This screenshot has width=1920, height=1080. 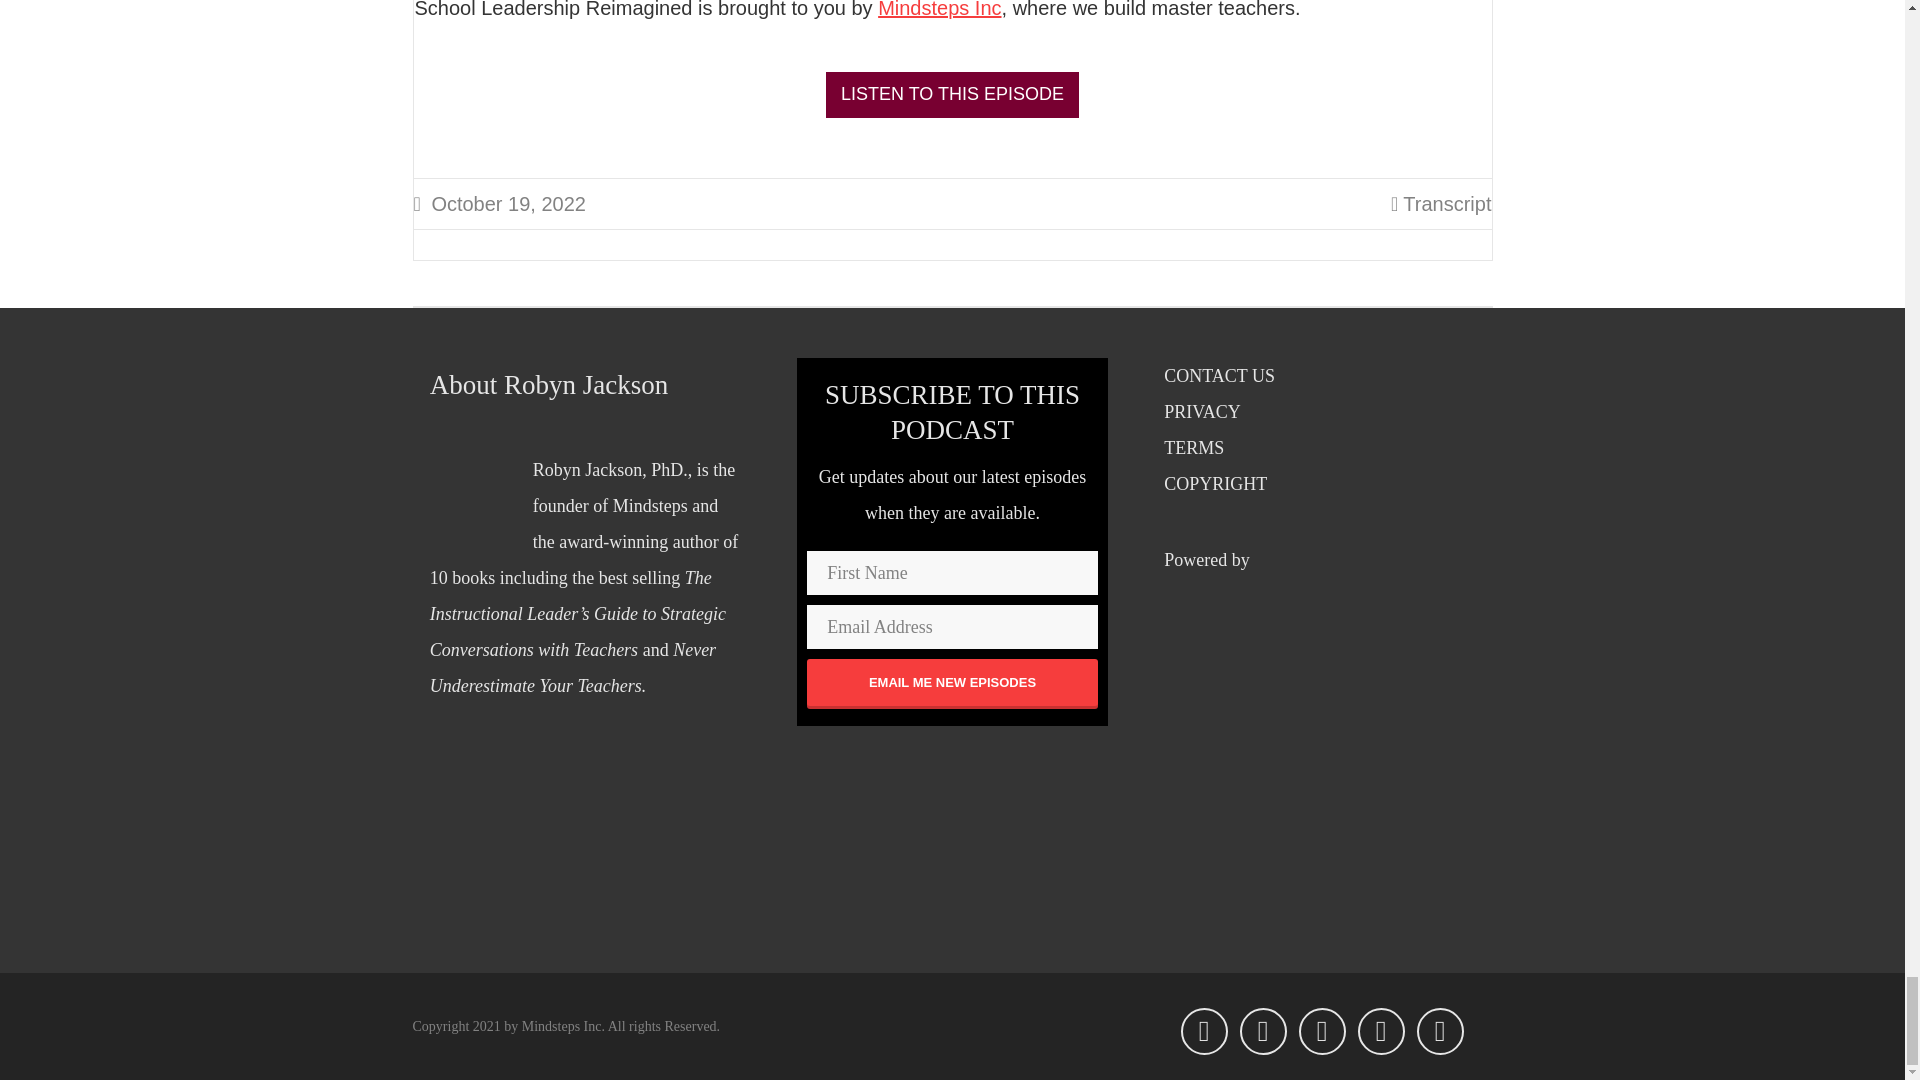 I want to click on Mindsteps Inc, so click(x=938, y=10).